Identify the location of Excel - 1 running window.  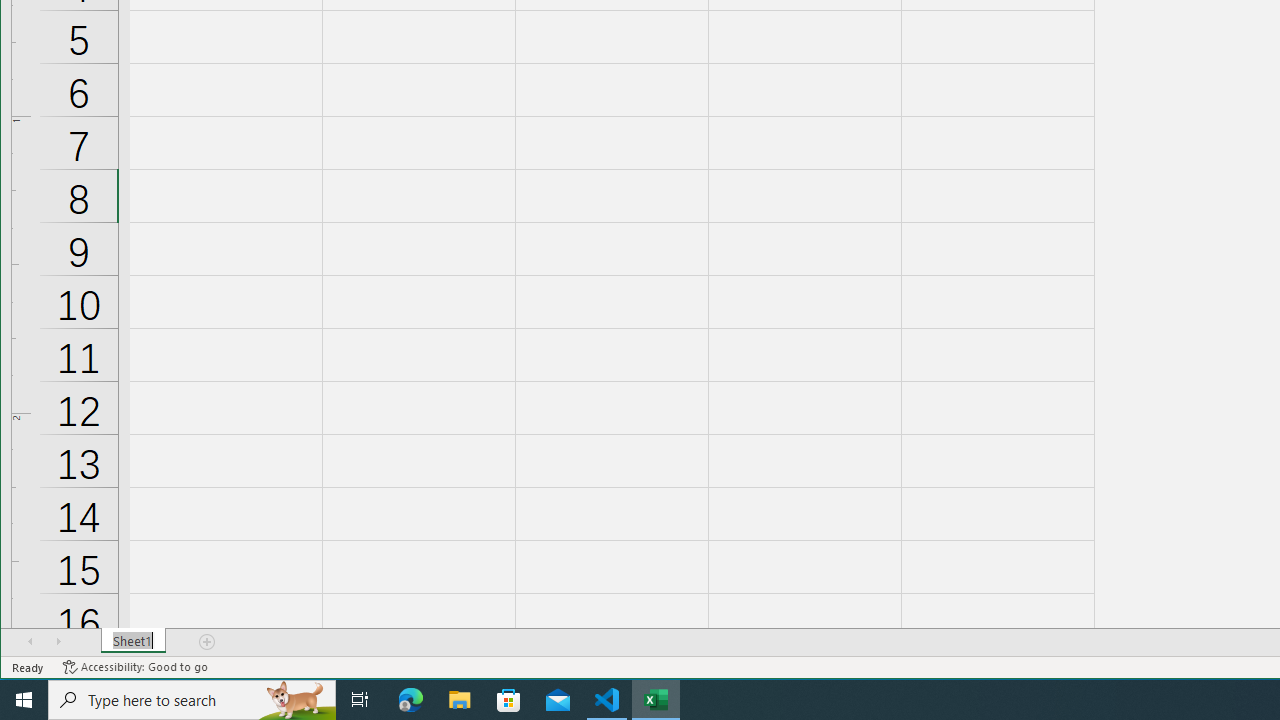
(656, 700).